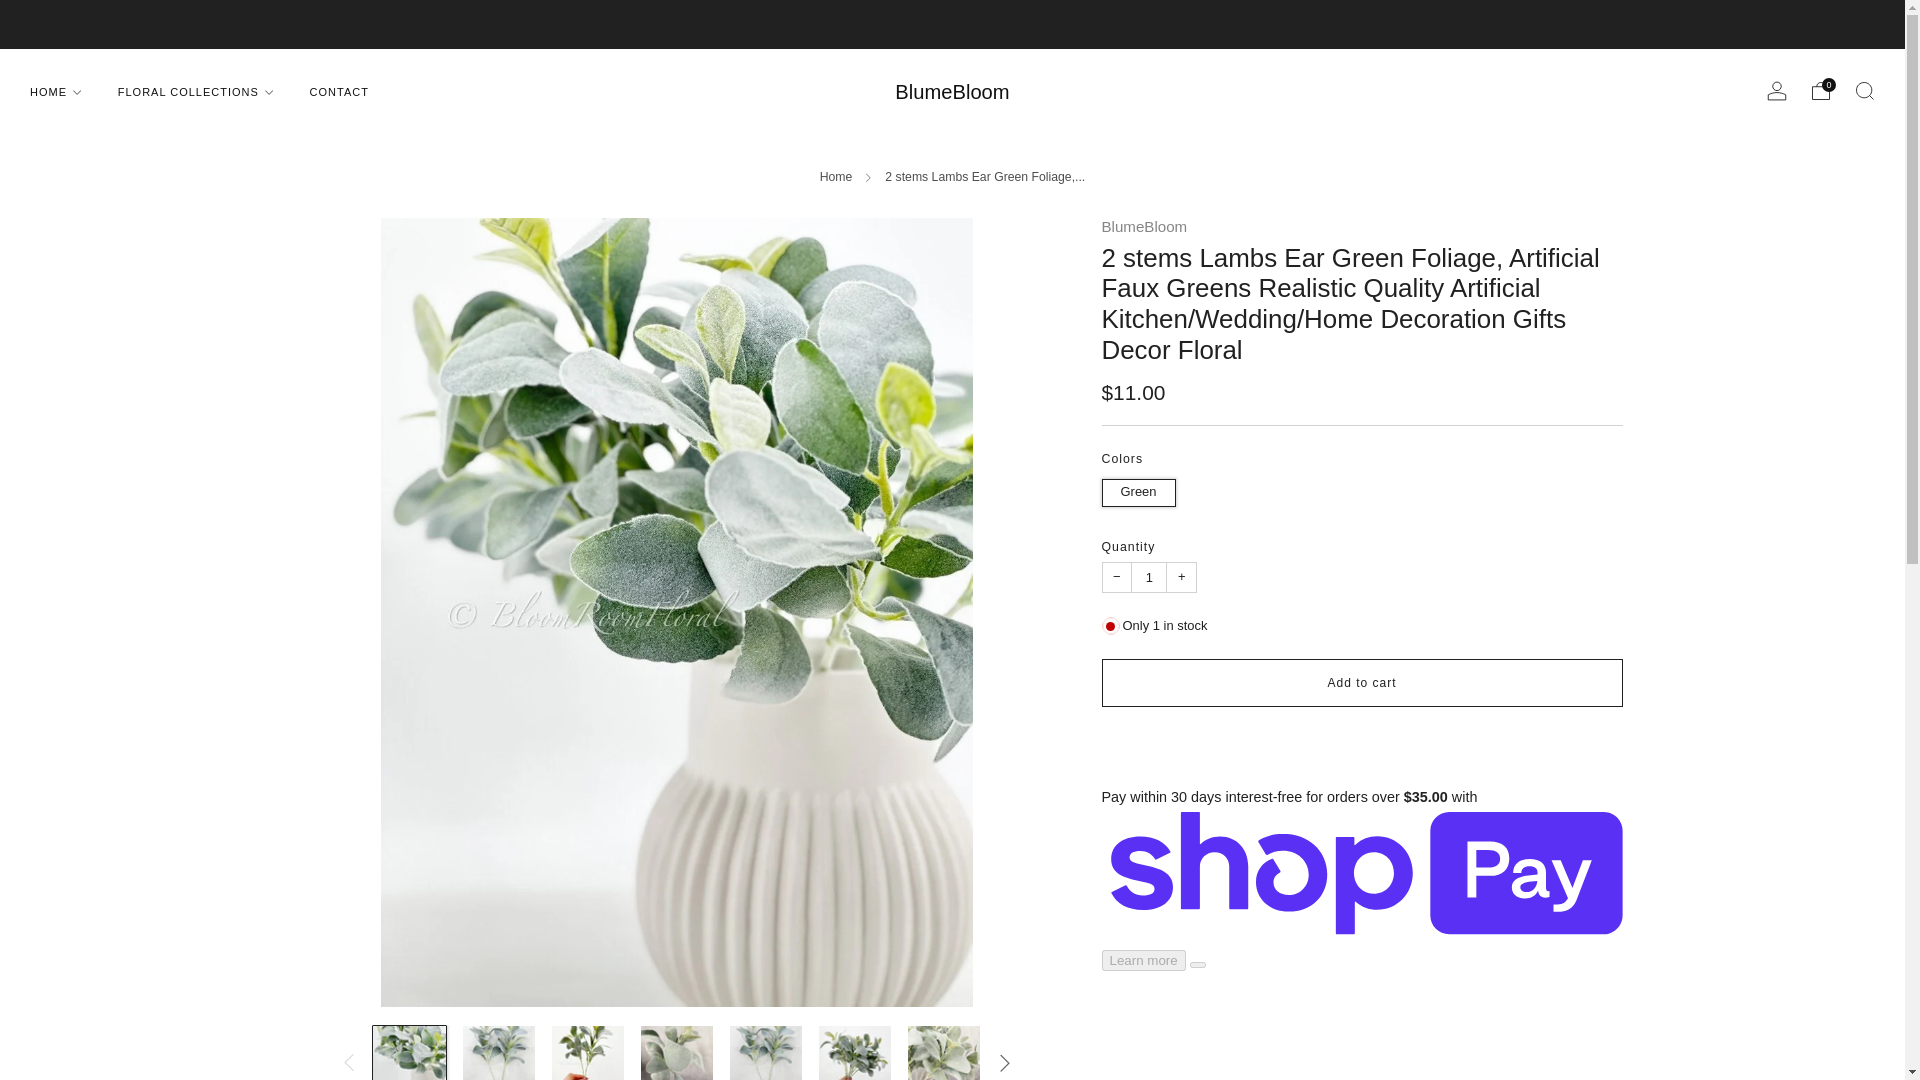  Describe the element at coordinates (1145, 226) in the screenshot. I see `BlumeBloom` at that location.